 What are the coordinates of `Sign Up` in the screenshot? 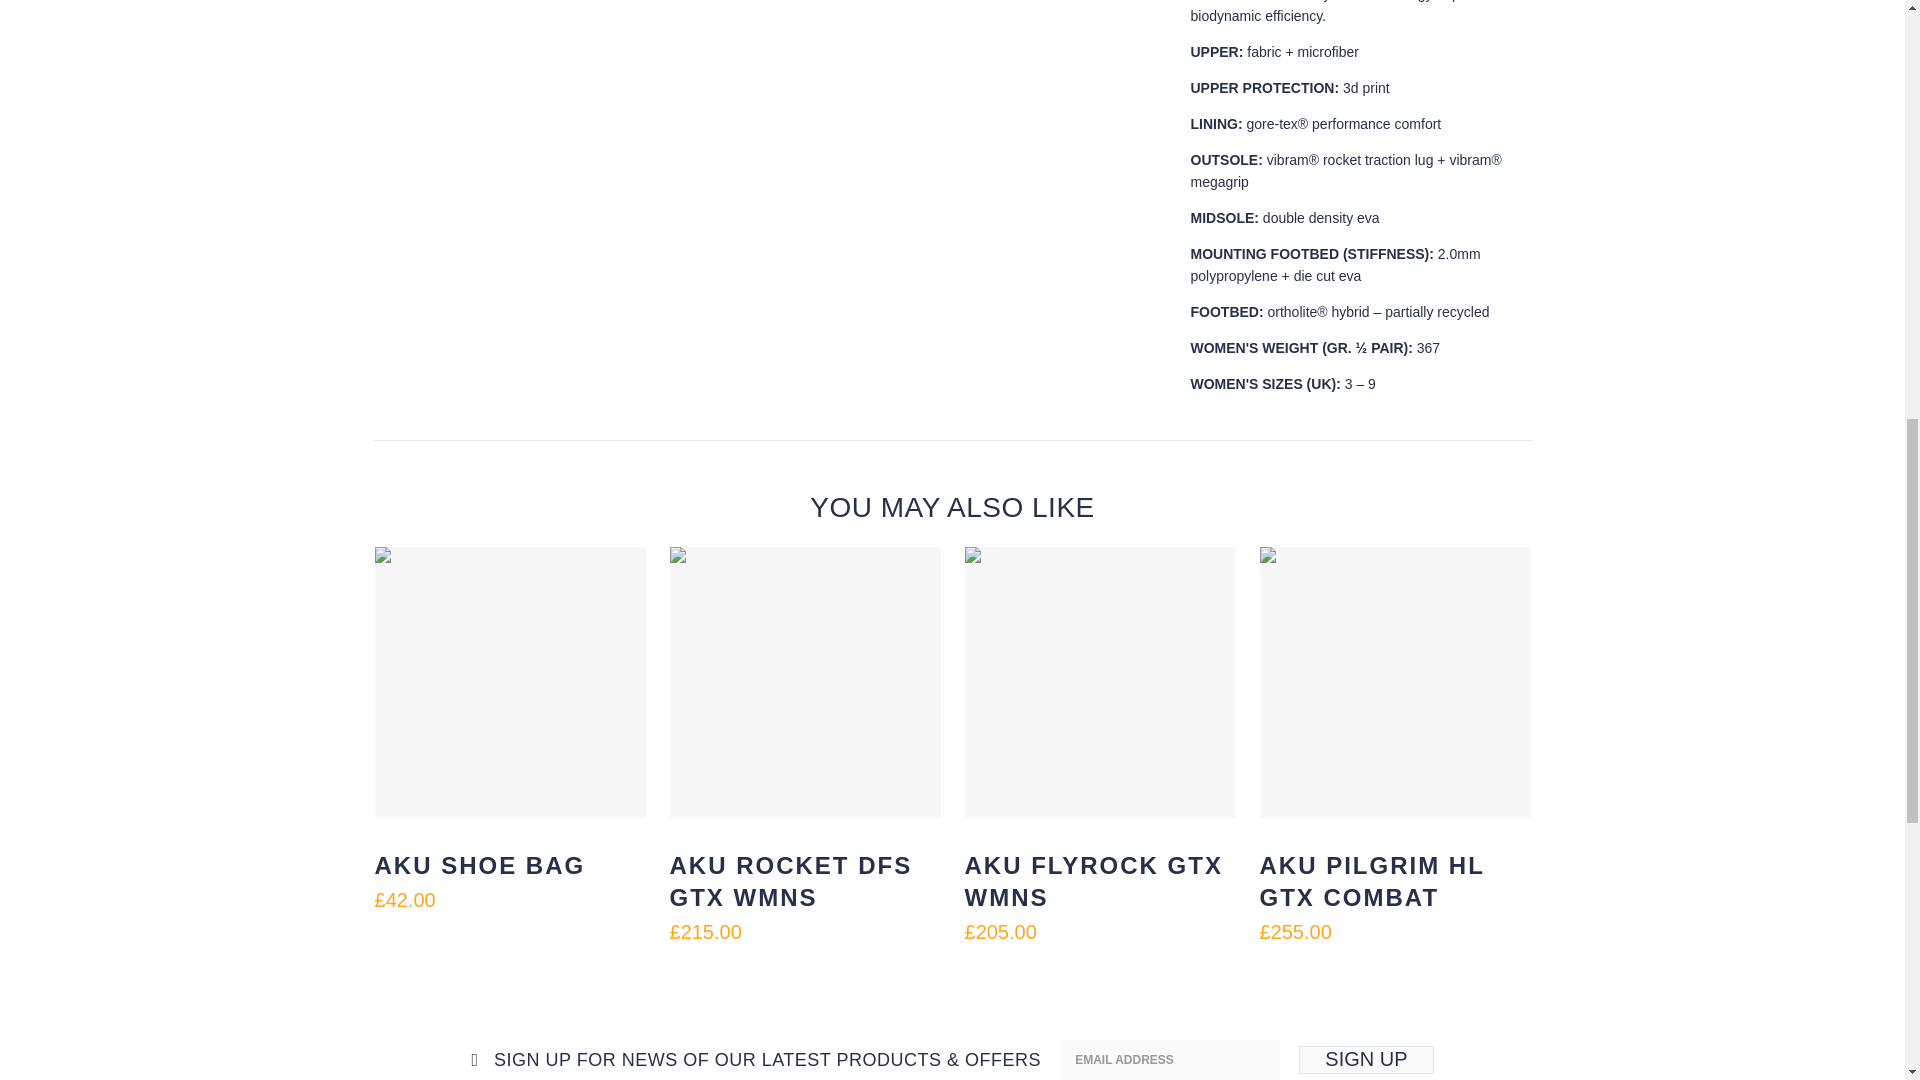 It's located at (1366, 1060).